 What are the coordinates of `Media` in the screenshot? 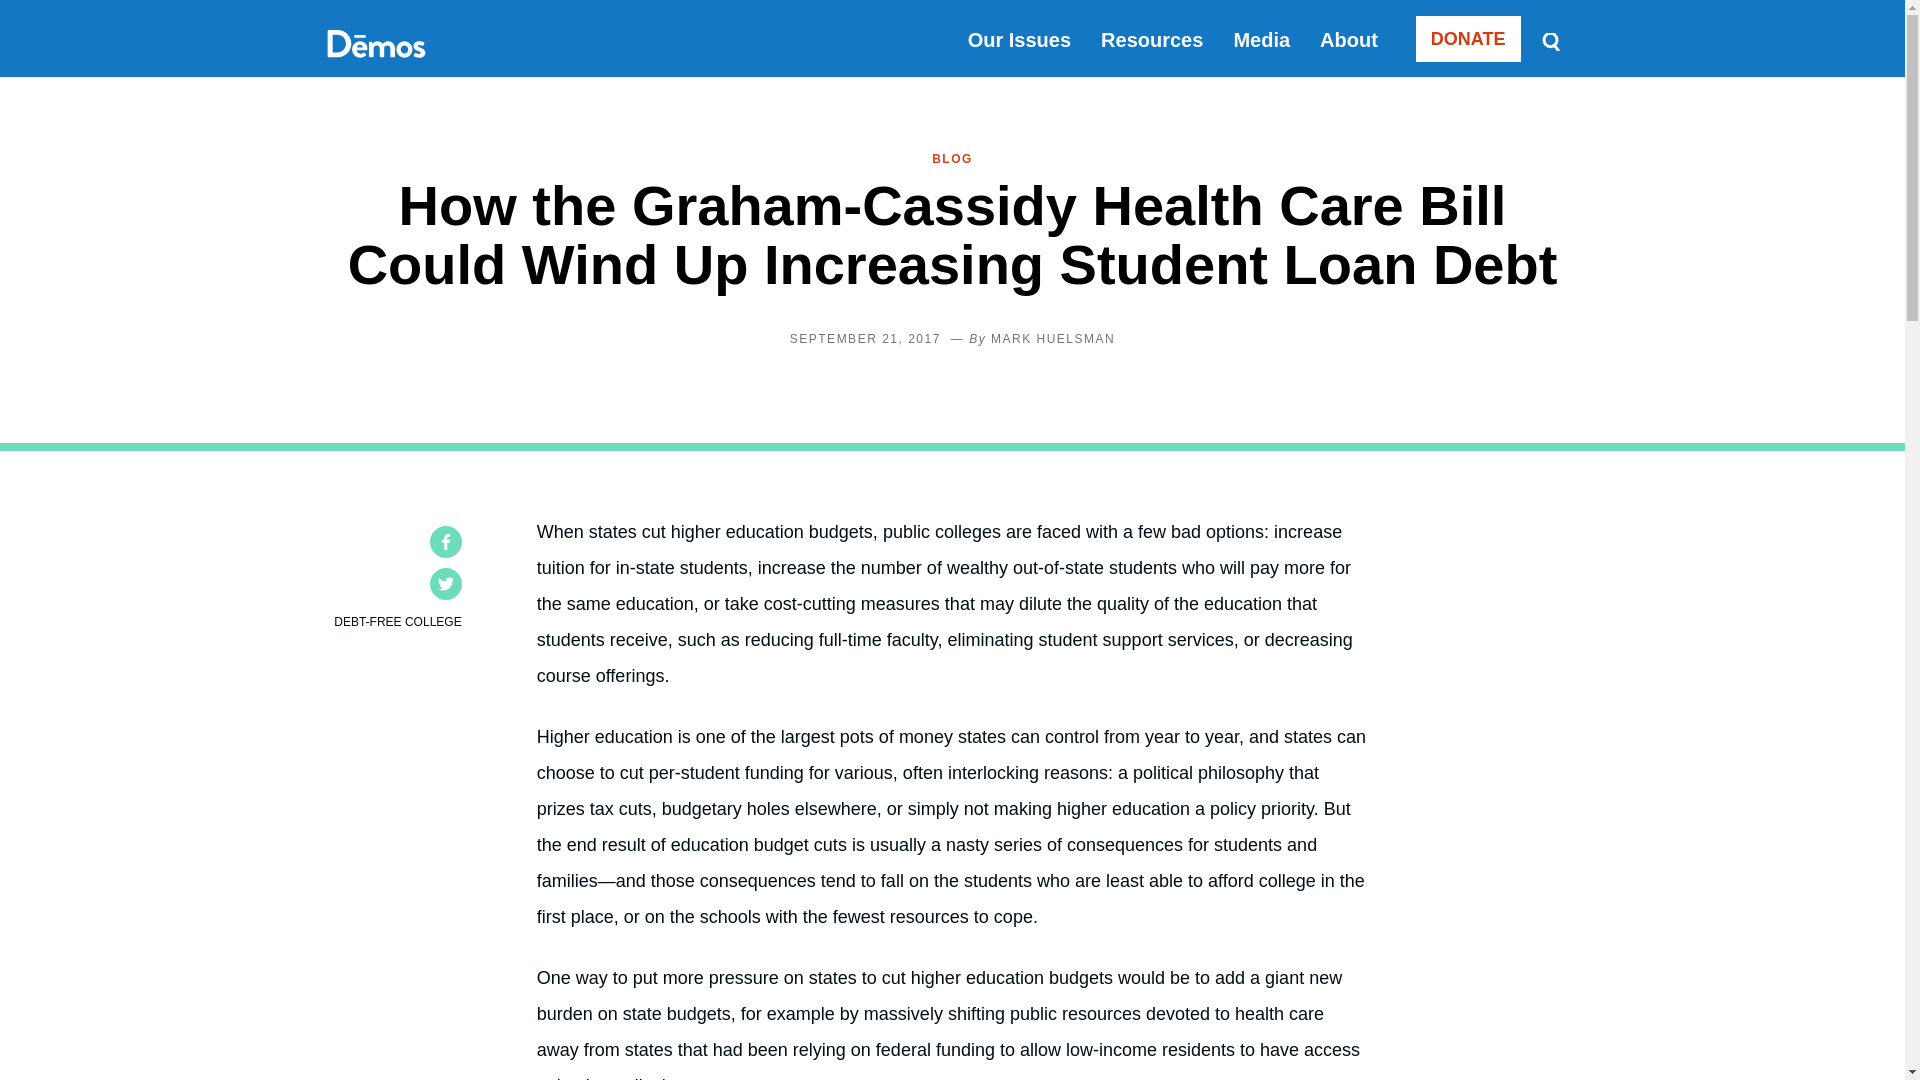 It's located at (1261, 40).